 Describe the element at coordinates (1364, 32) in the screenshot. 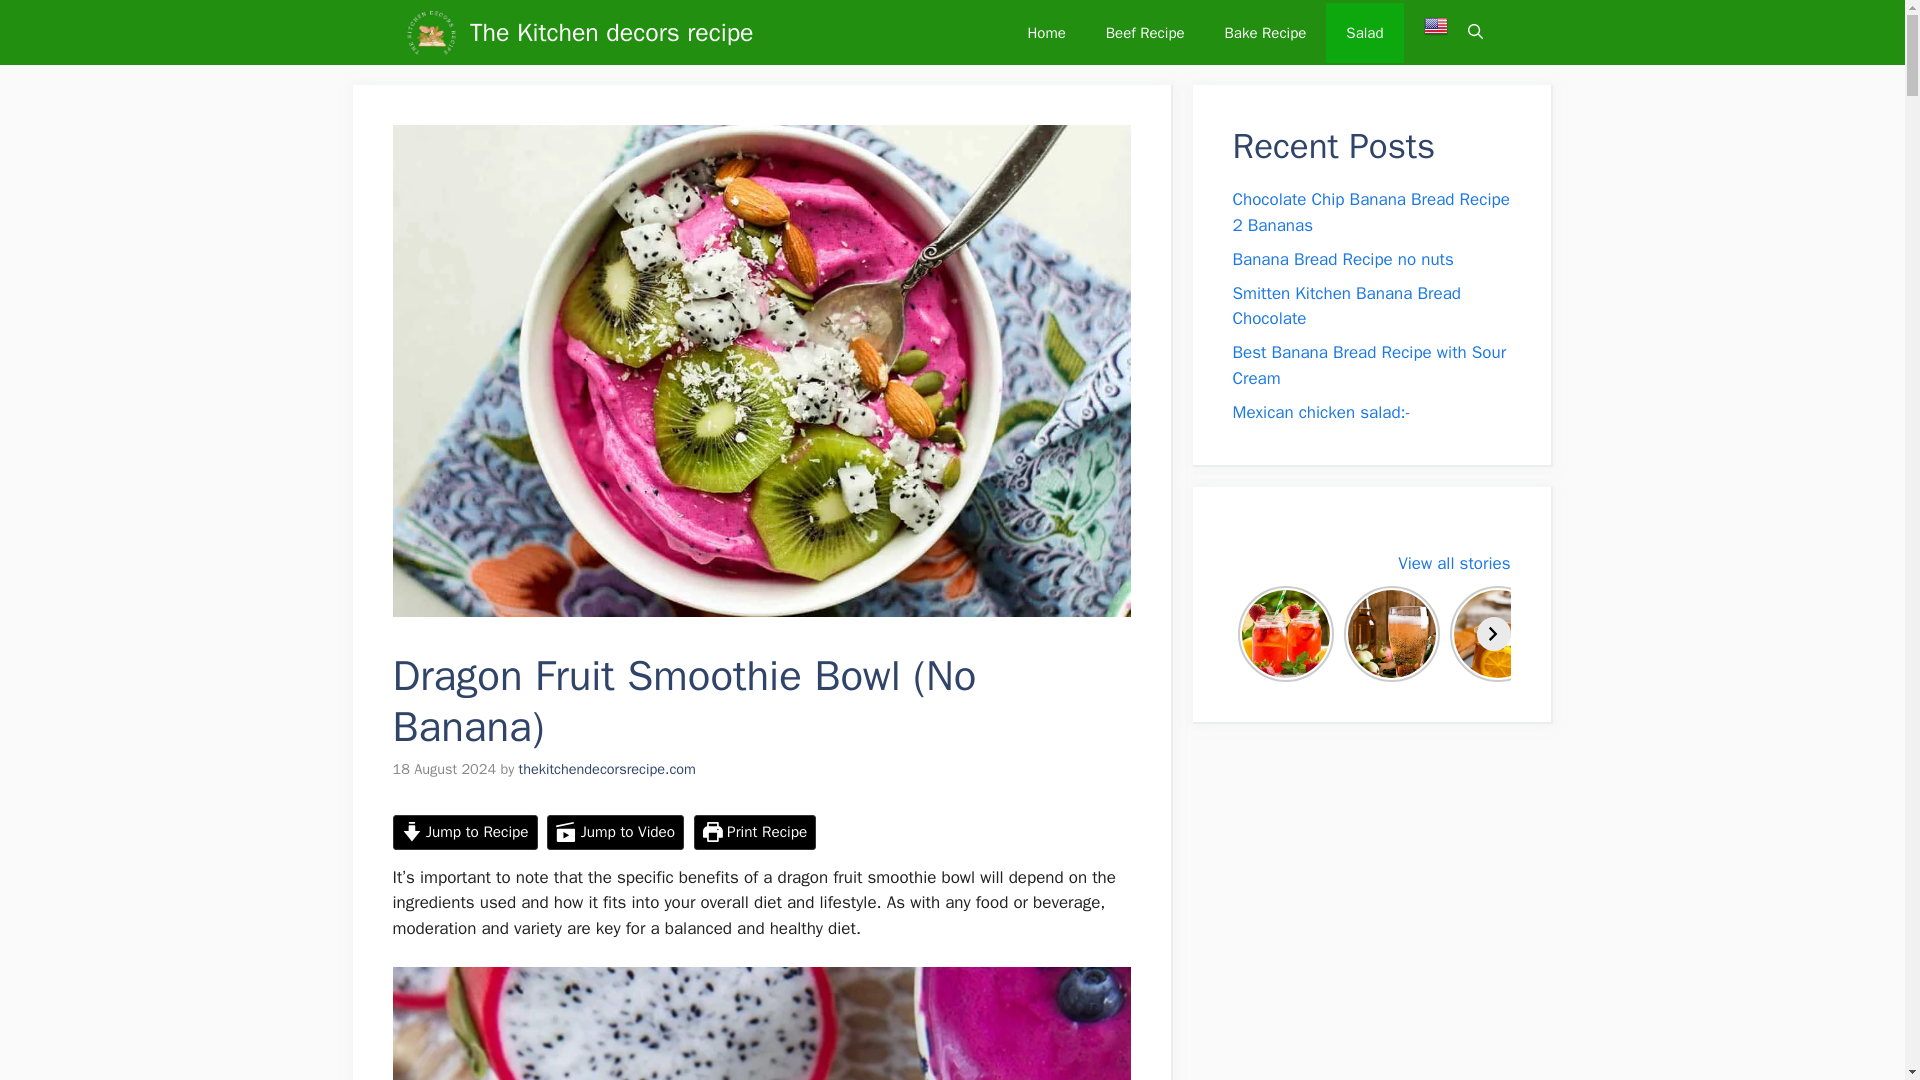

I see `Salad` at that location.